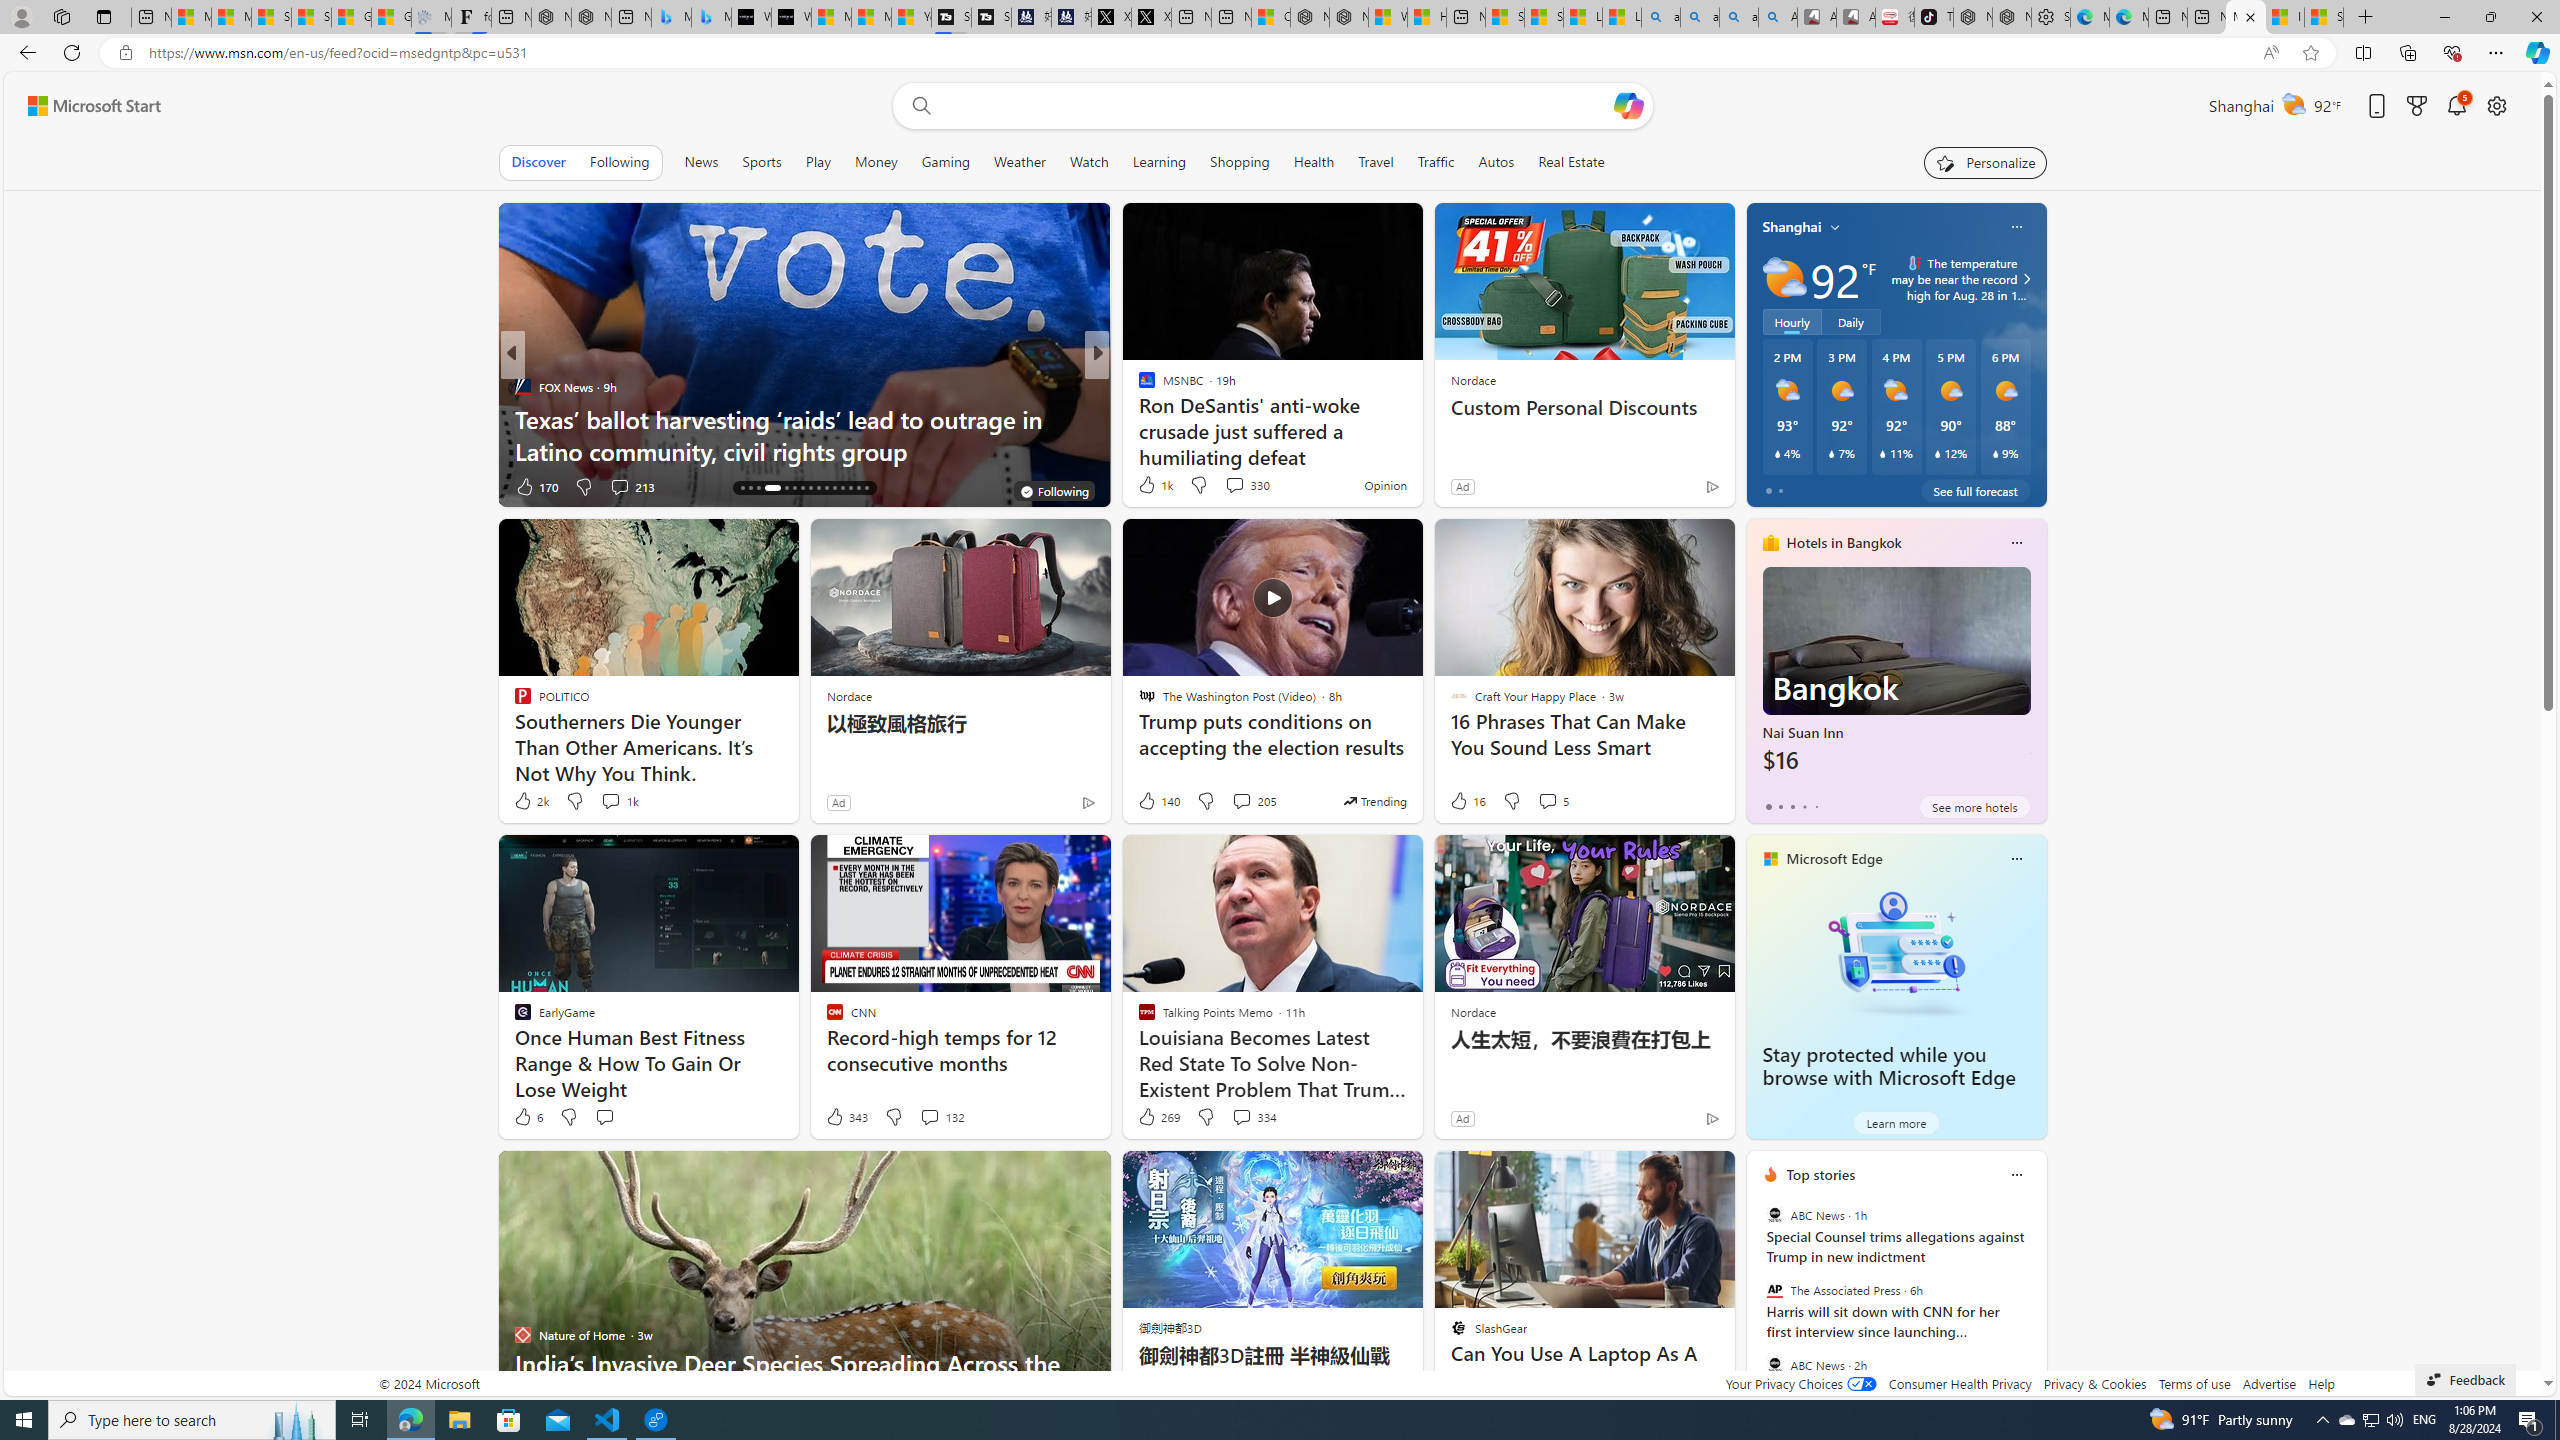 The image size is (2560, 1440). Describe the element at coordinates (1236, 486) in the screenshot. I see `View comments 353 Comment` at that location.